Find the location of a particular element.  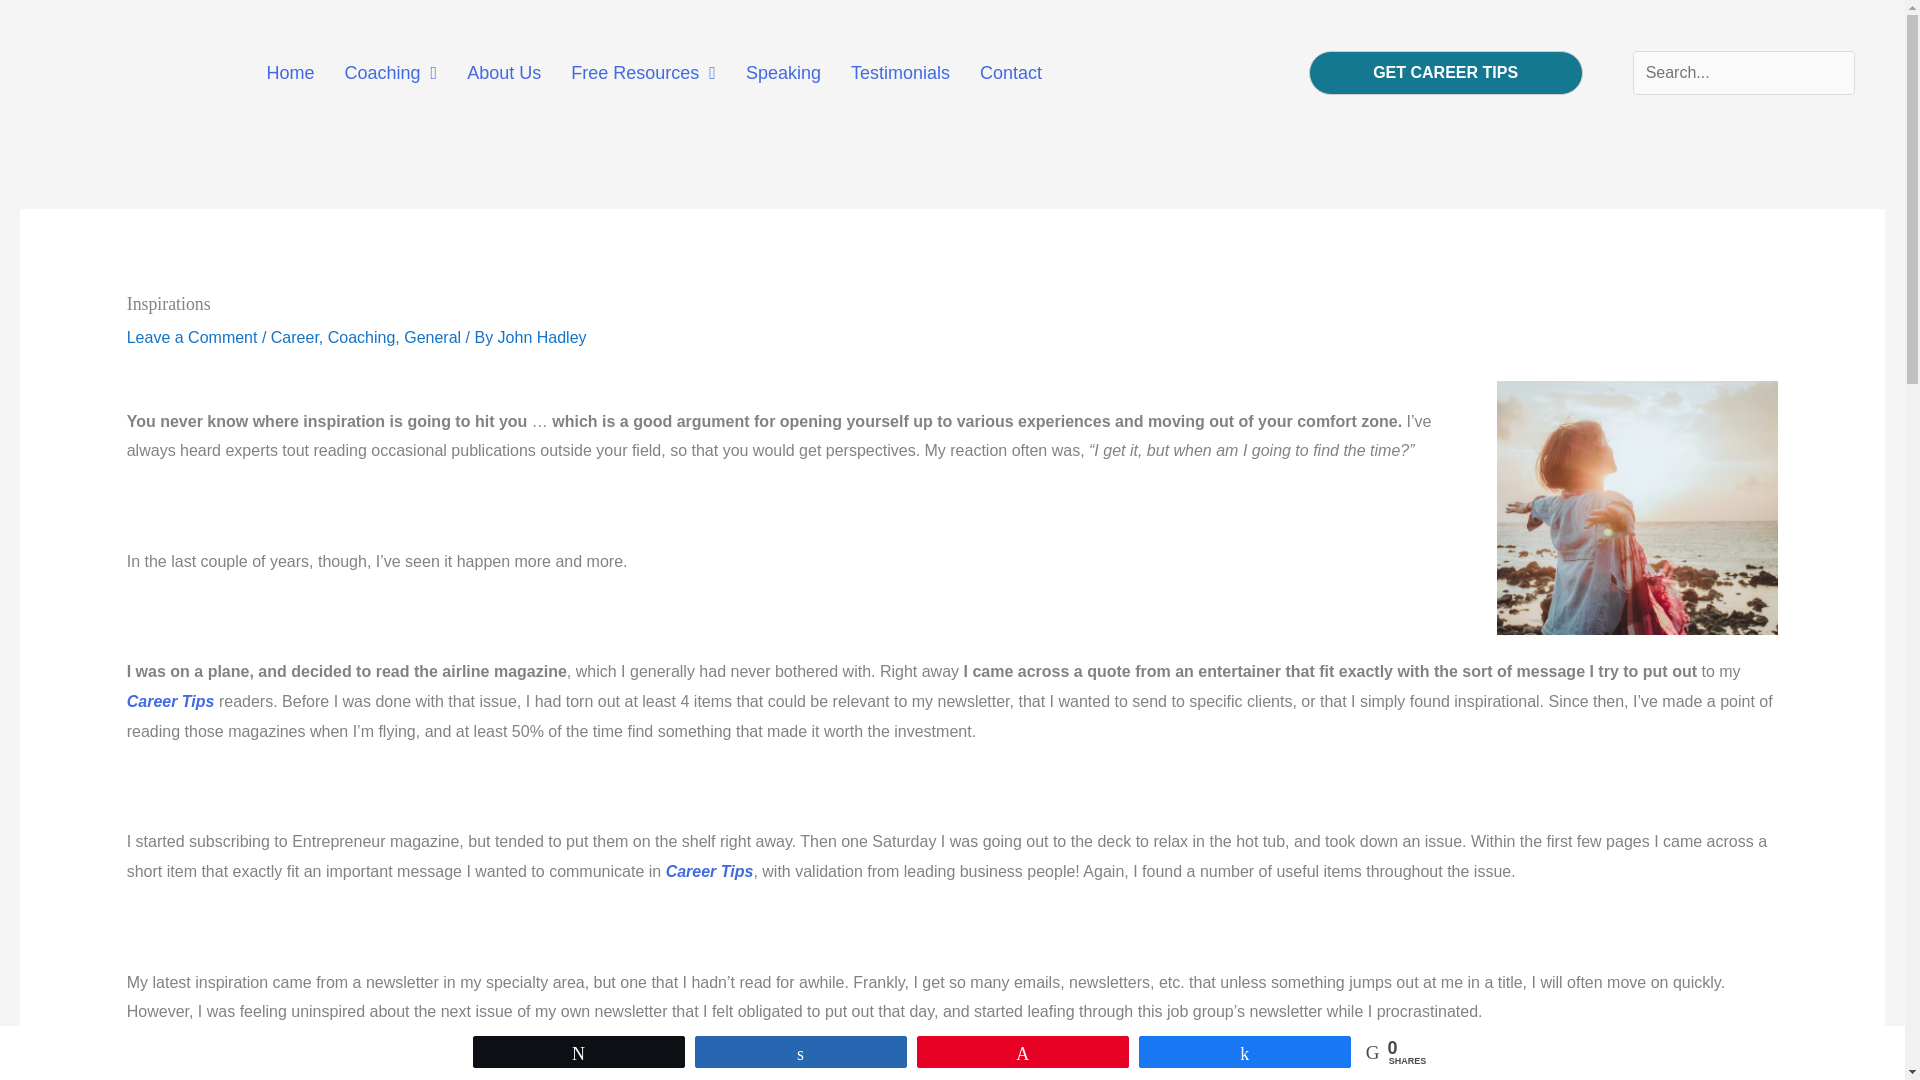

Home is located at coordinates (290, 72).